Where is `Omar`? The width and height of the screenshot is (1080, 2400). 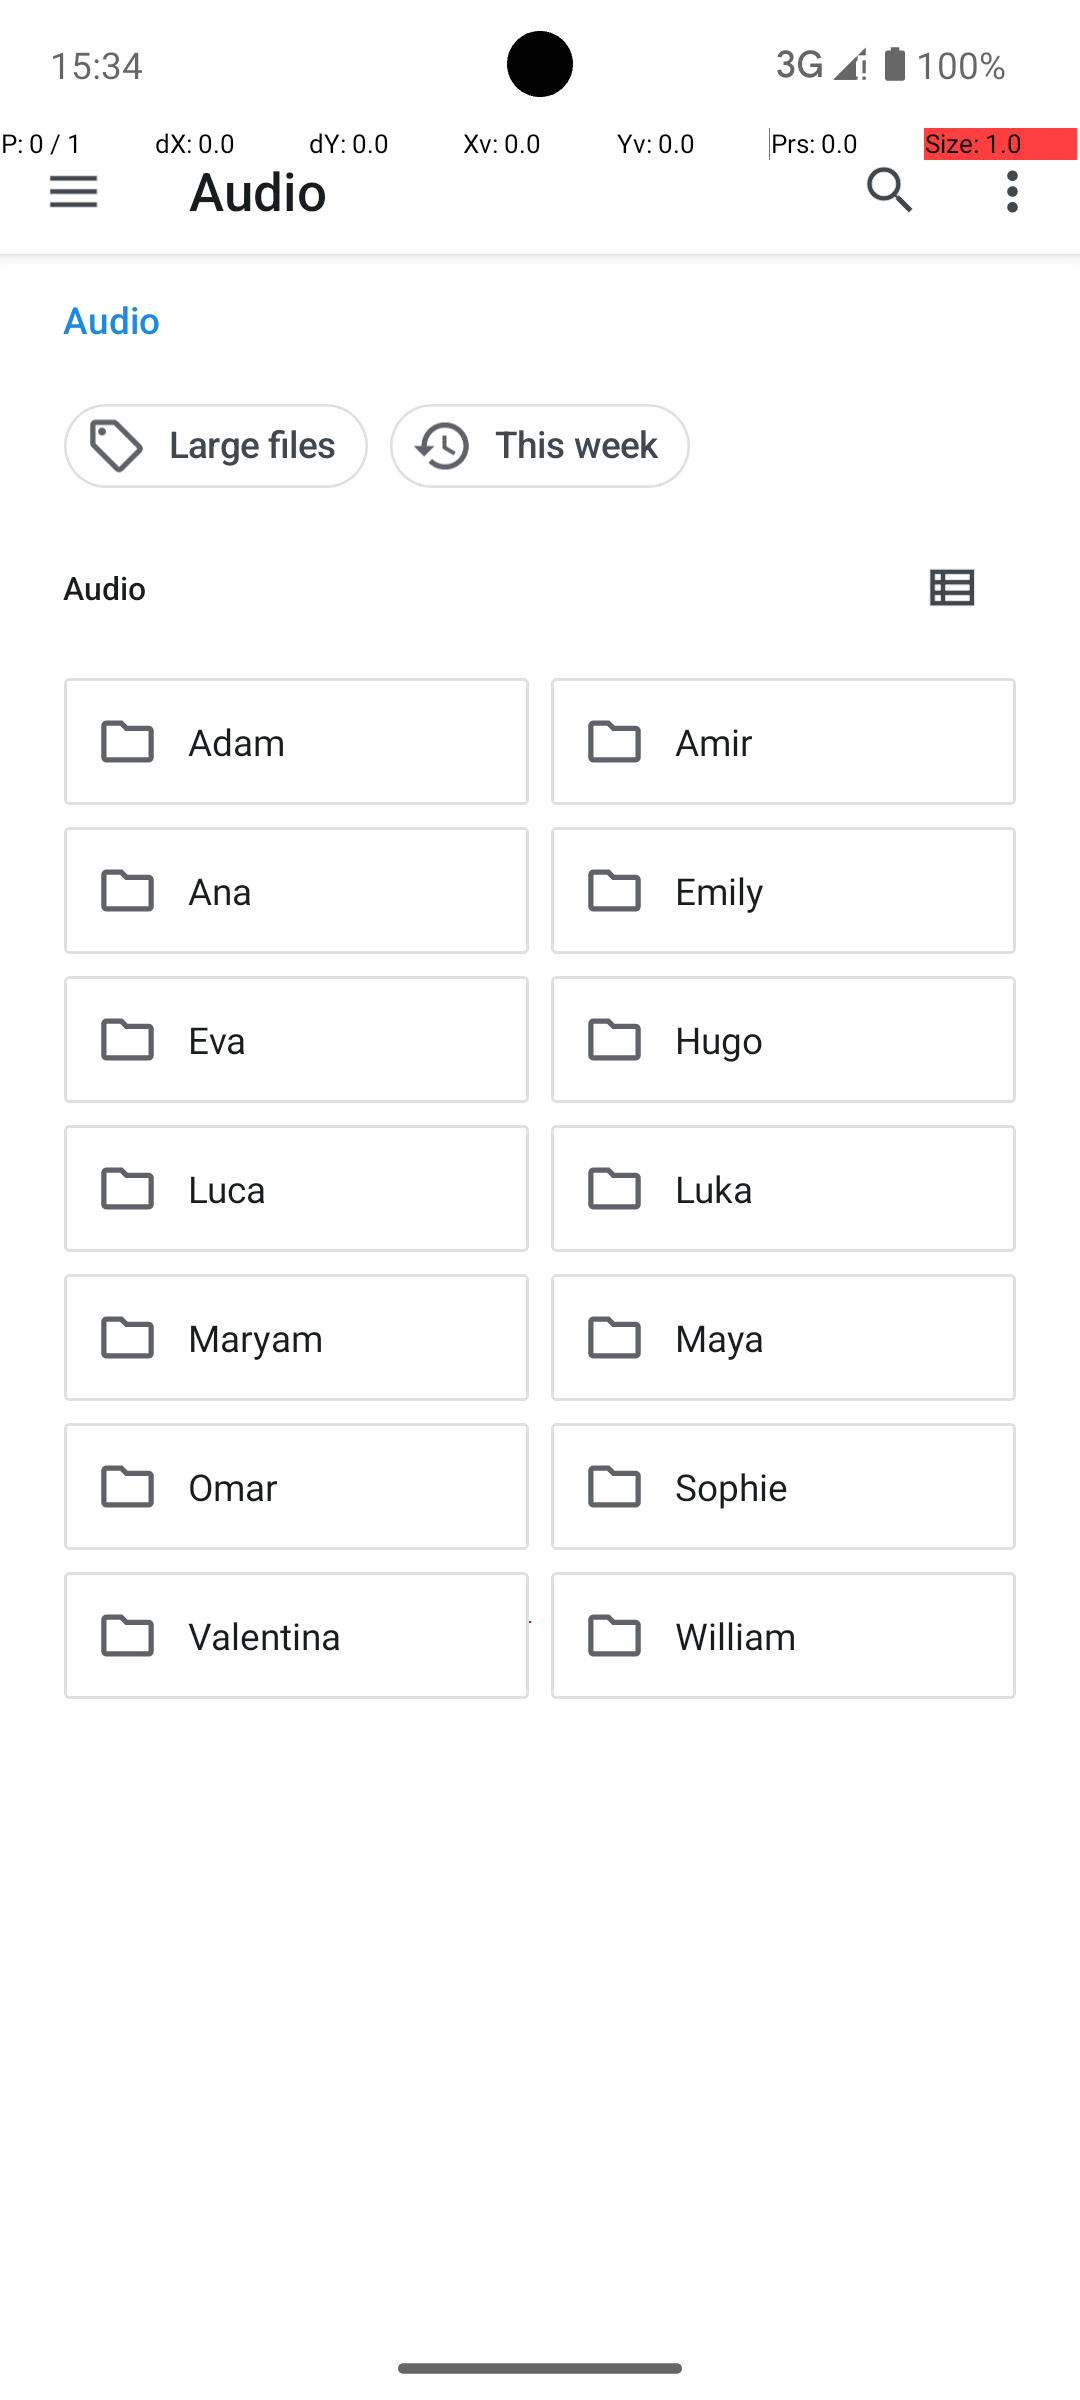 Omar is located at coordinates (233, 1486).